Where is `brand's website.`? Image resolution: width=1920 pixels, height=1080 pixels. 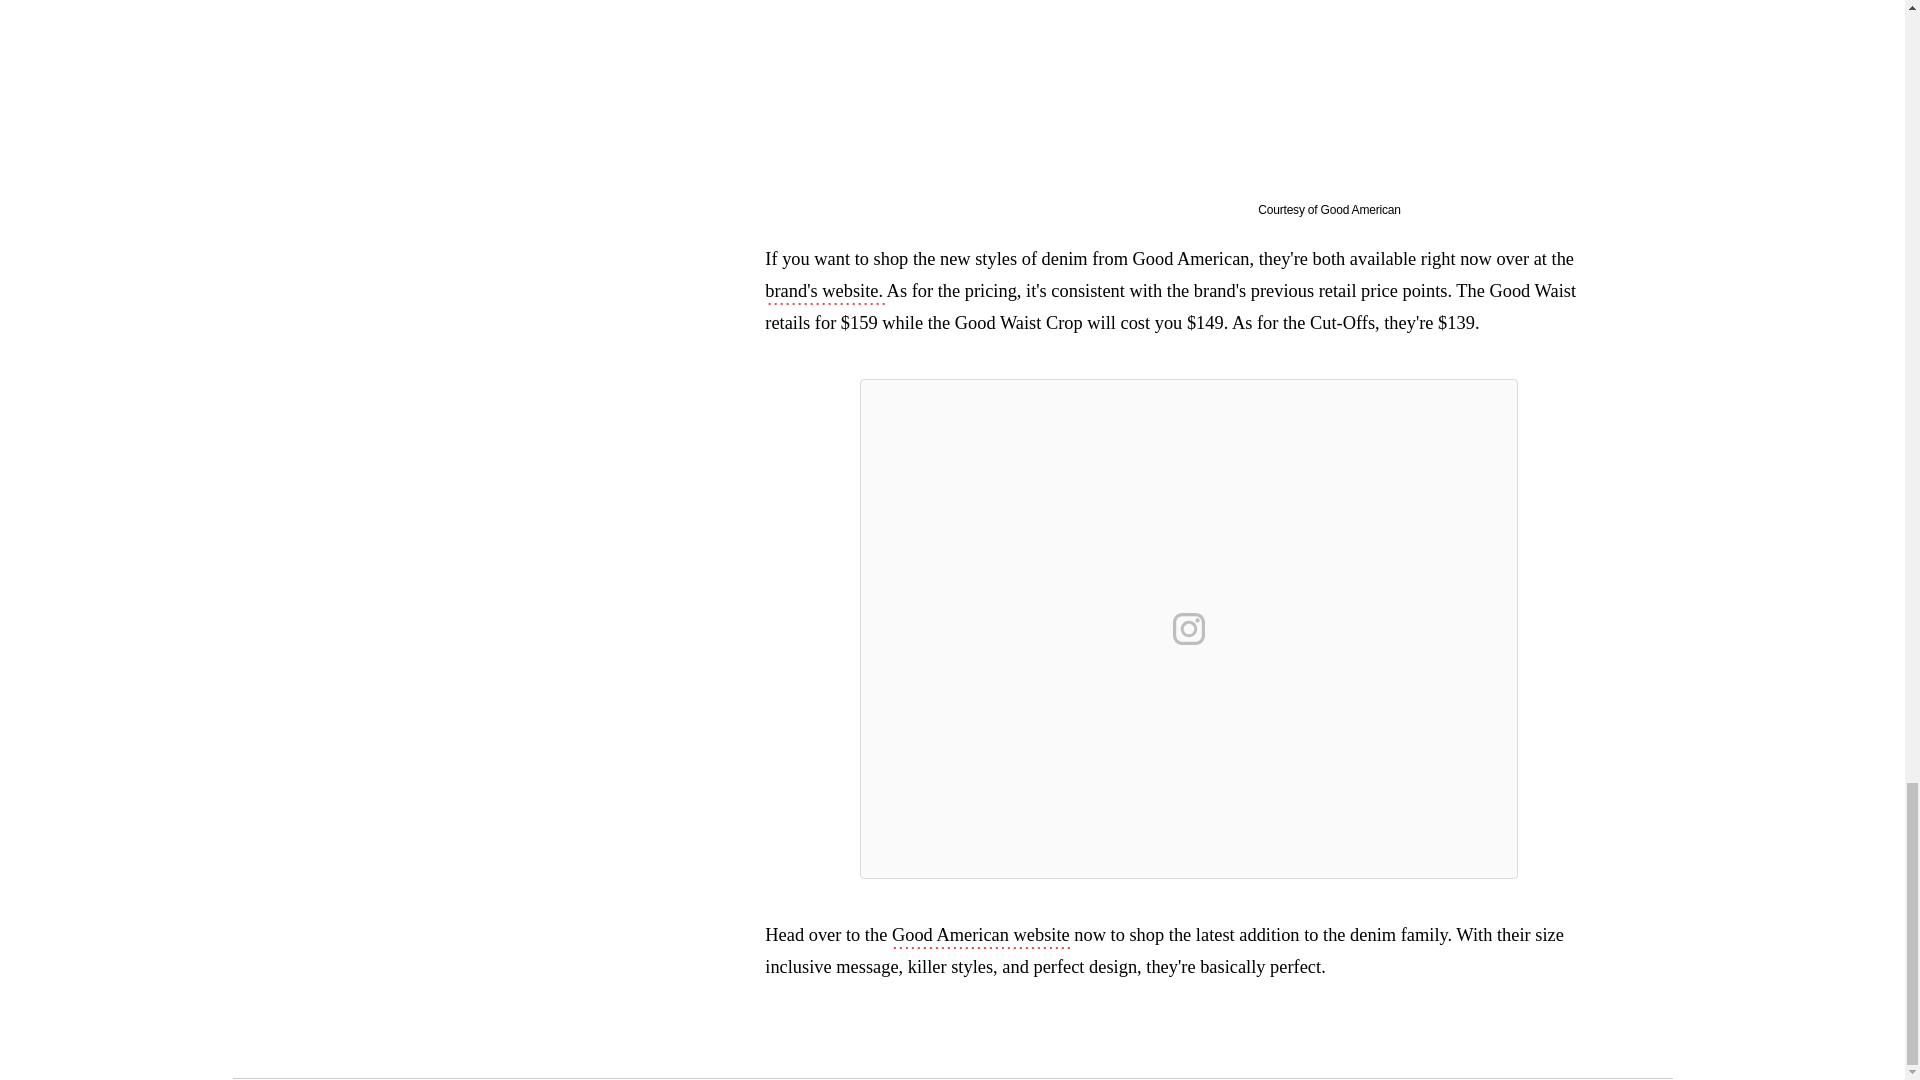
brand's website. is located at coordinates (824, 292).